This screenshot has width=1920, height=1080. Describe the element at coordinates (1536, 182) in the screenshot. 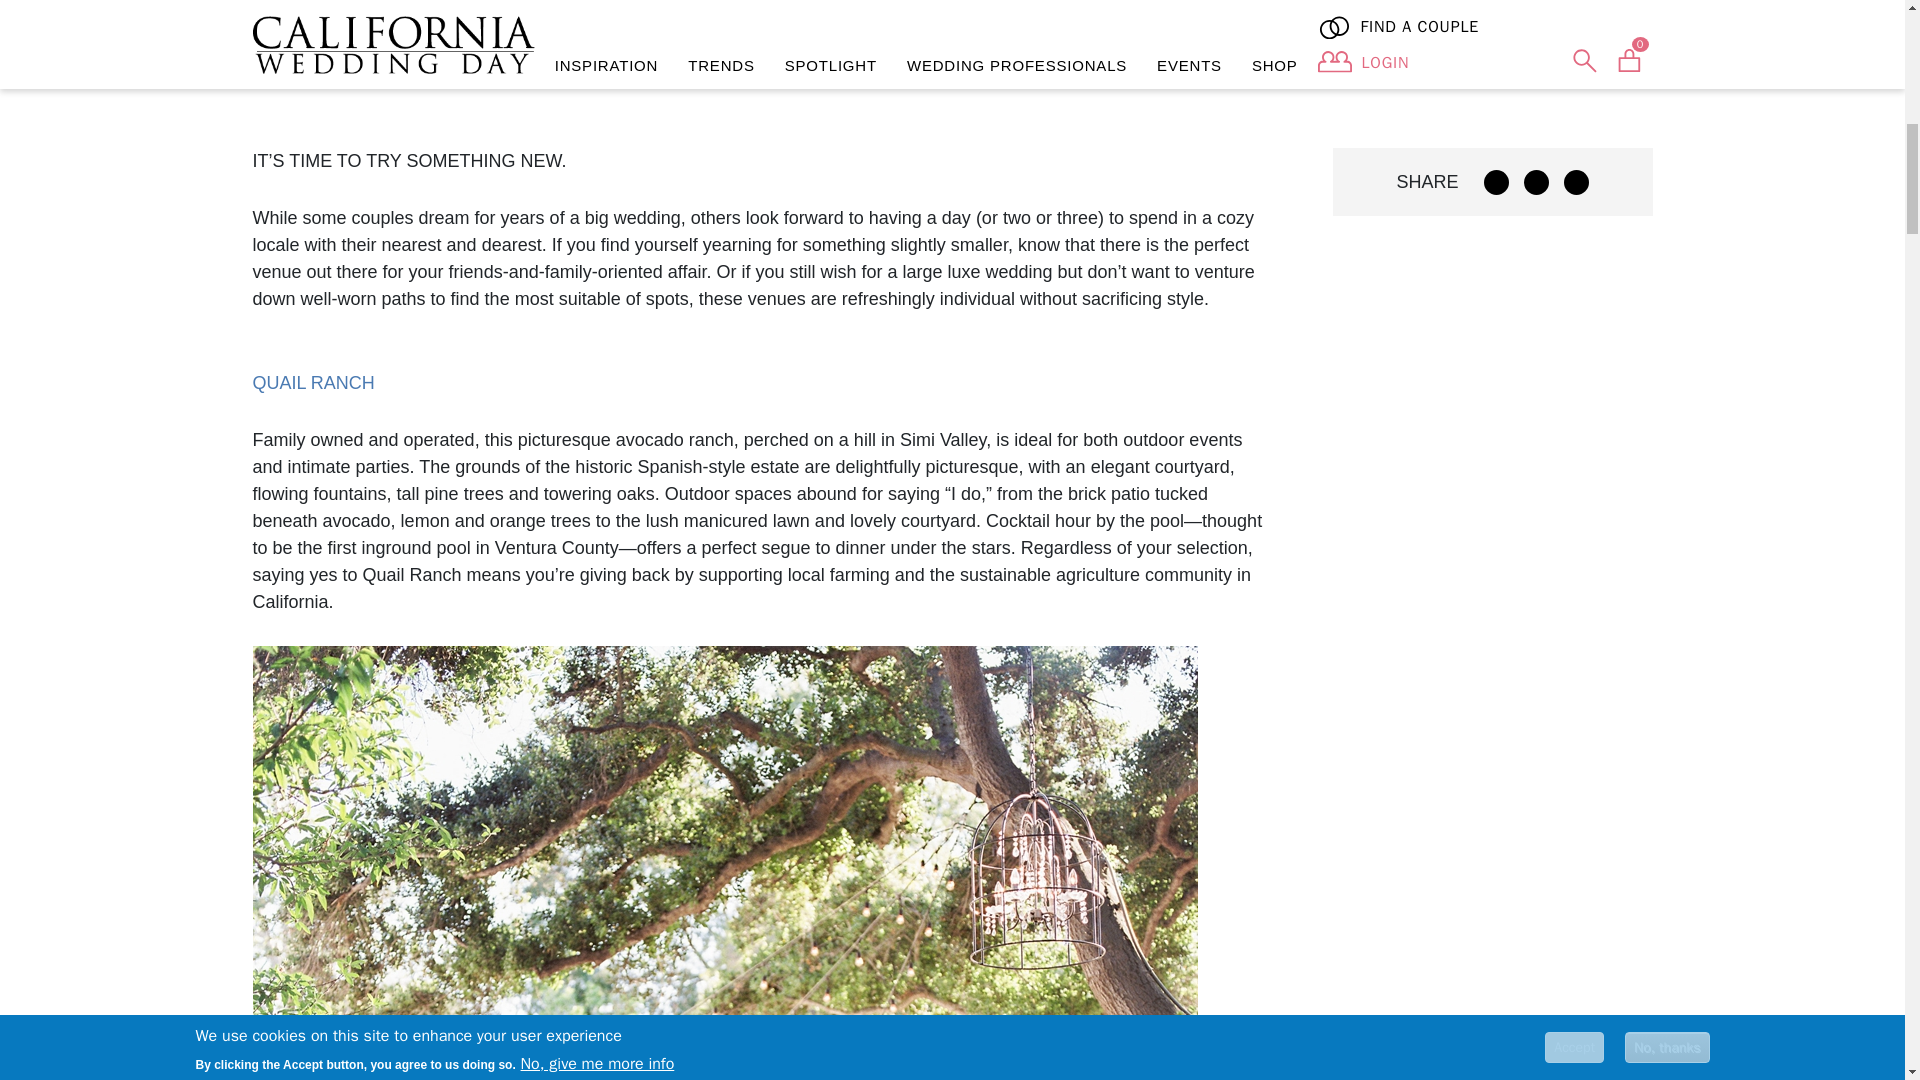

I see `Share to Pinterest` at that location.